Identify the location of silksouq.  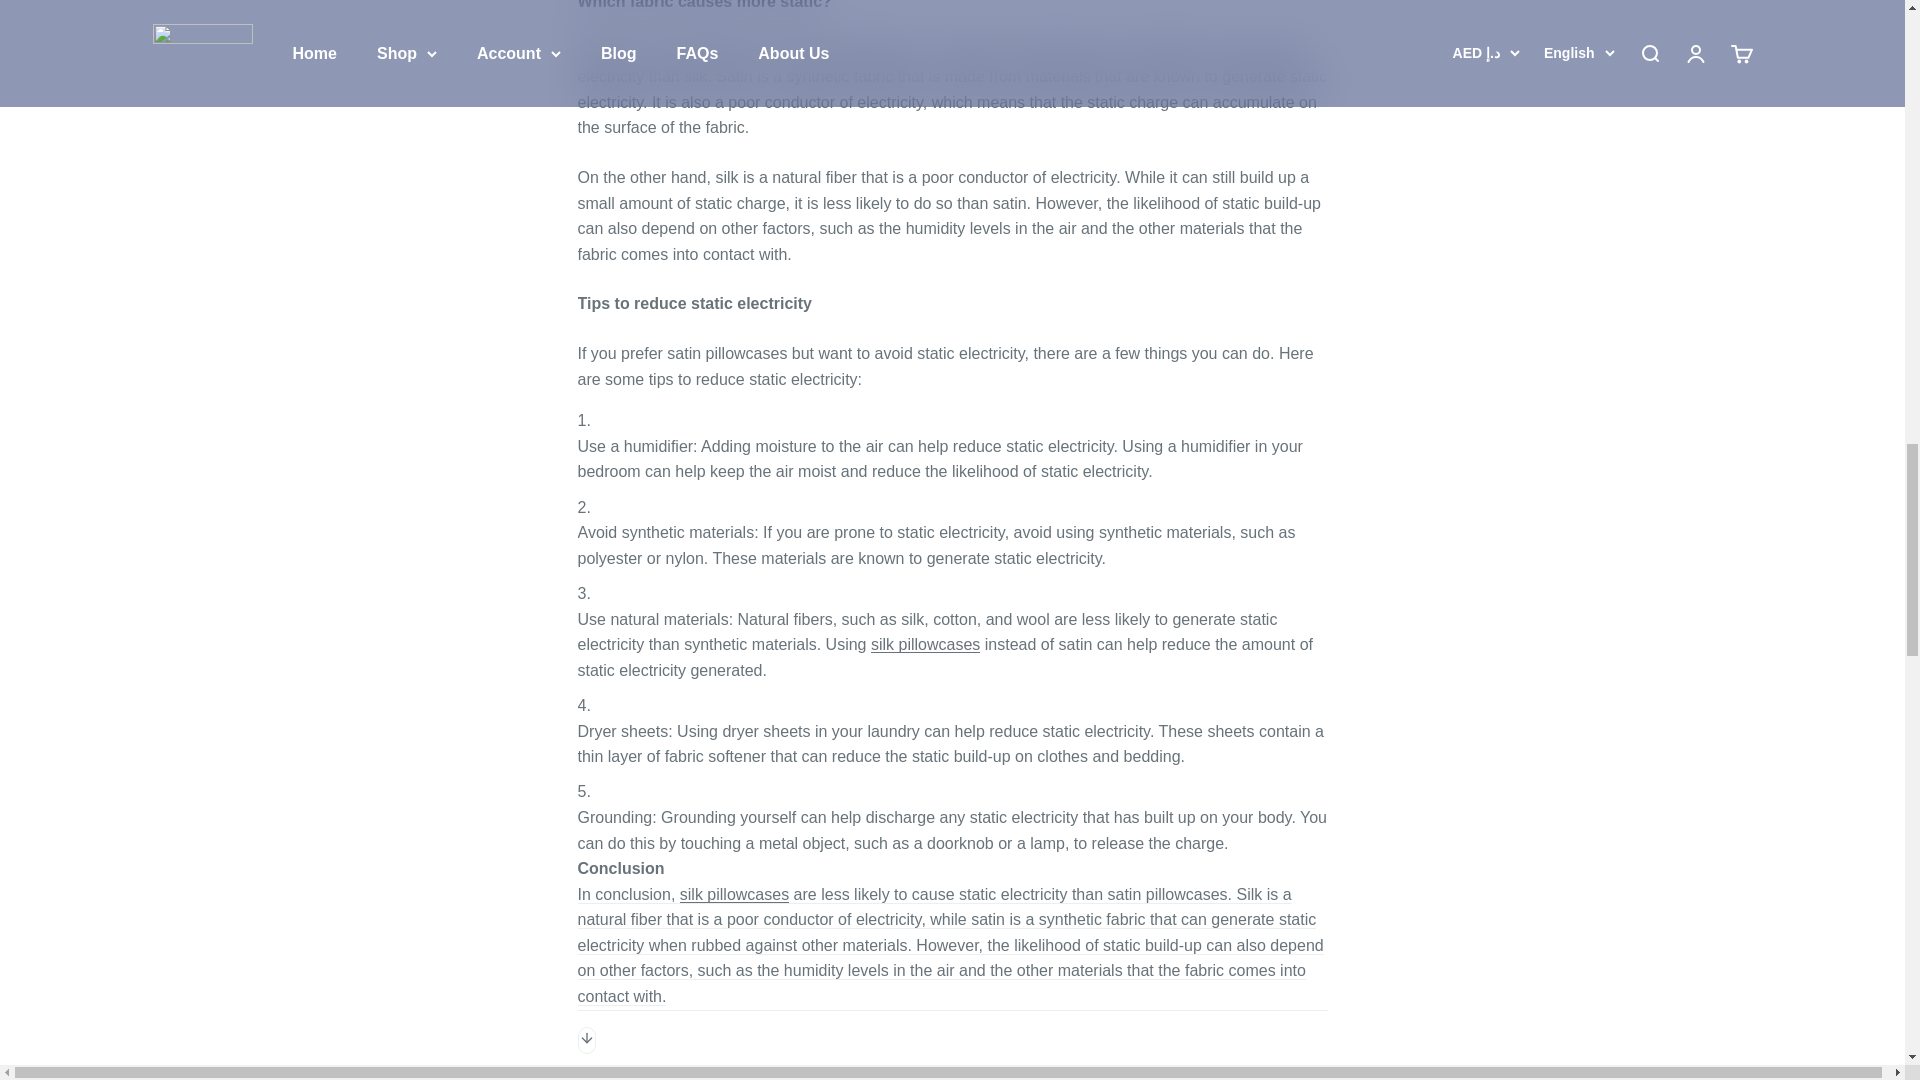
(734, 894).